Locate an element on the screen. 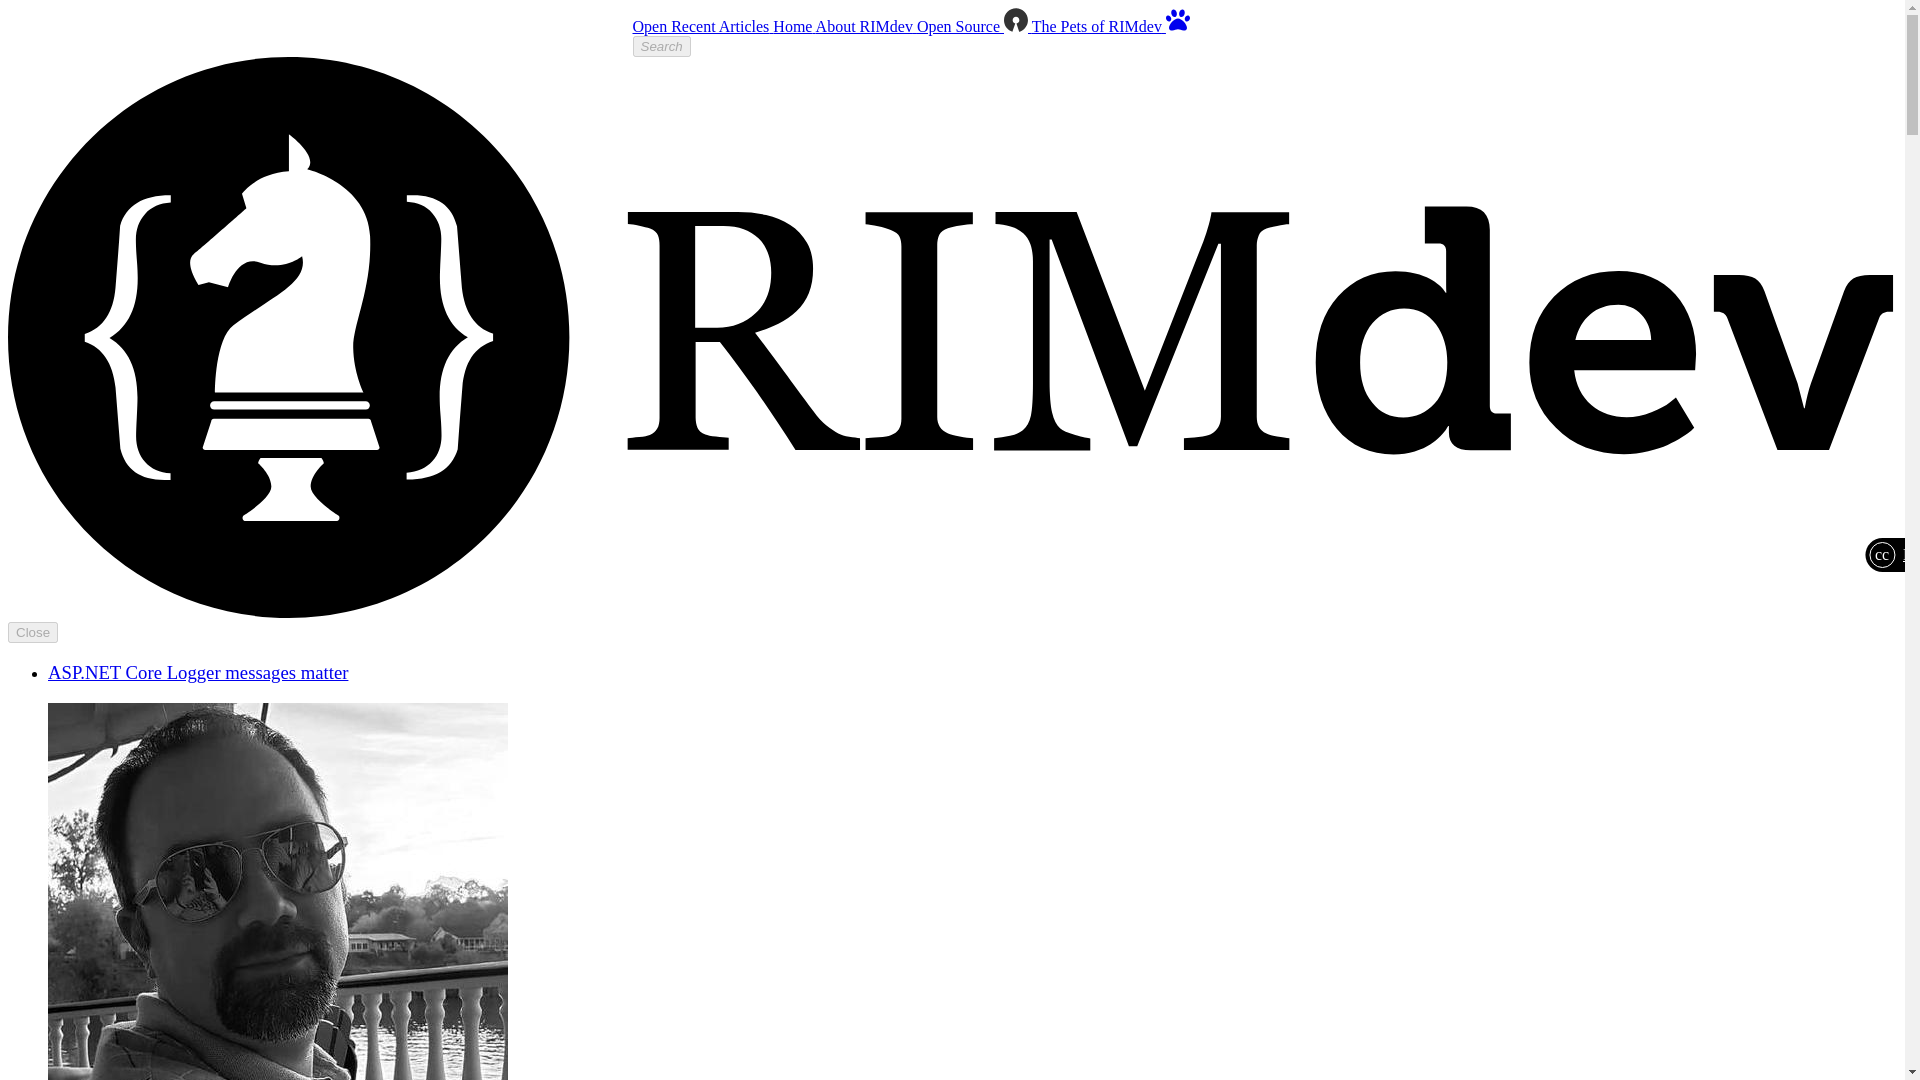  The Pets of RIMdev is located at coordinates (1111, 26).